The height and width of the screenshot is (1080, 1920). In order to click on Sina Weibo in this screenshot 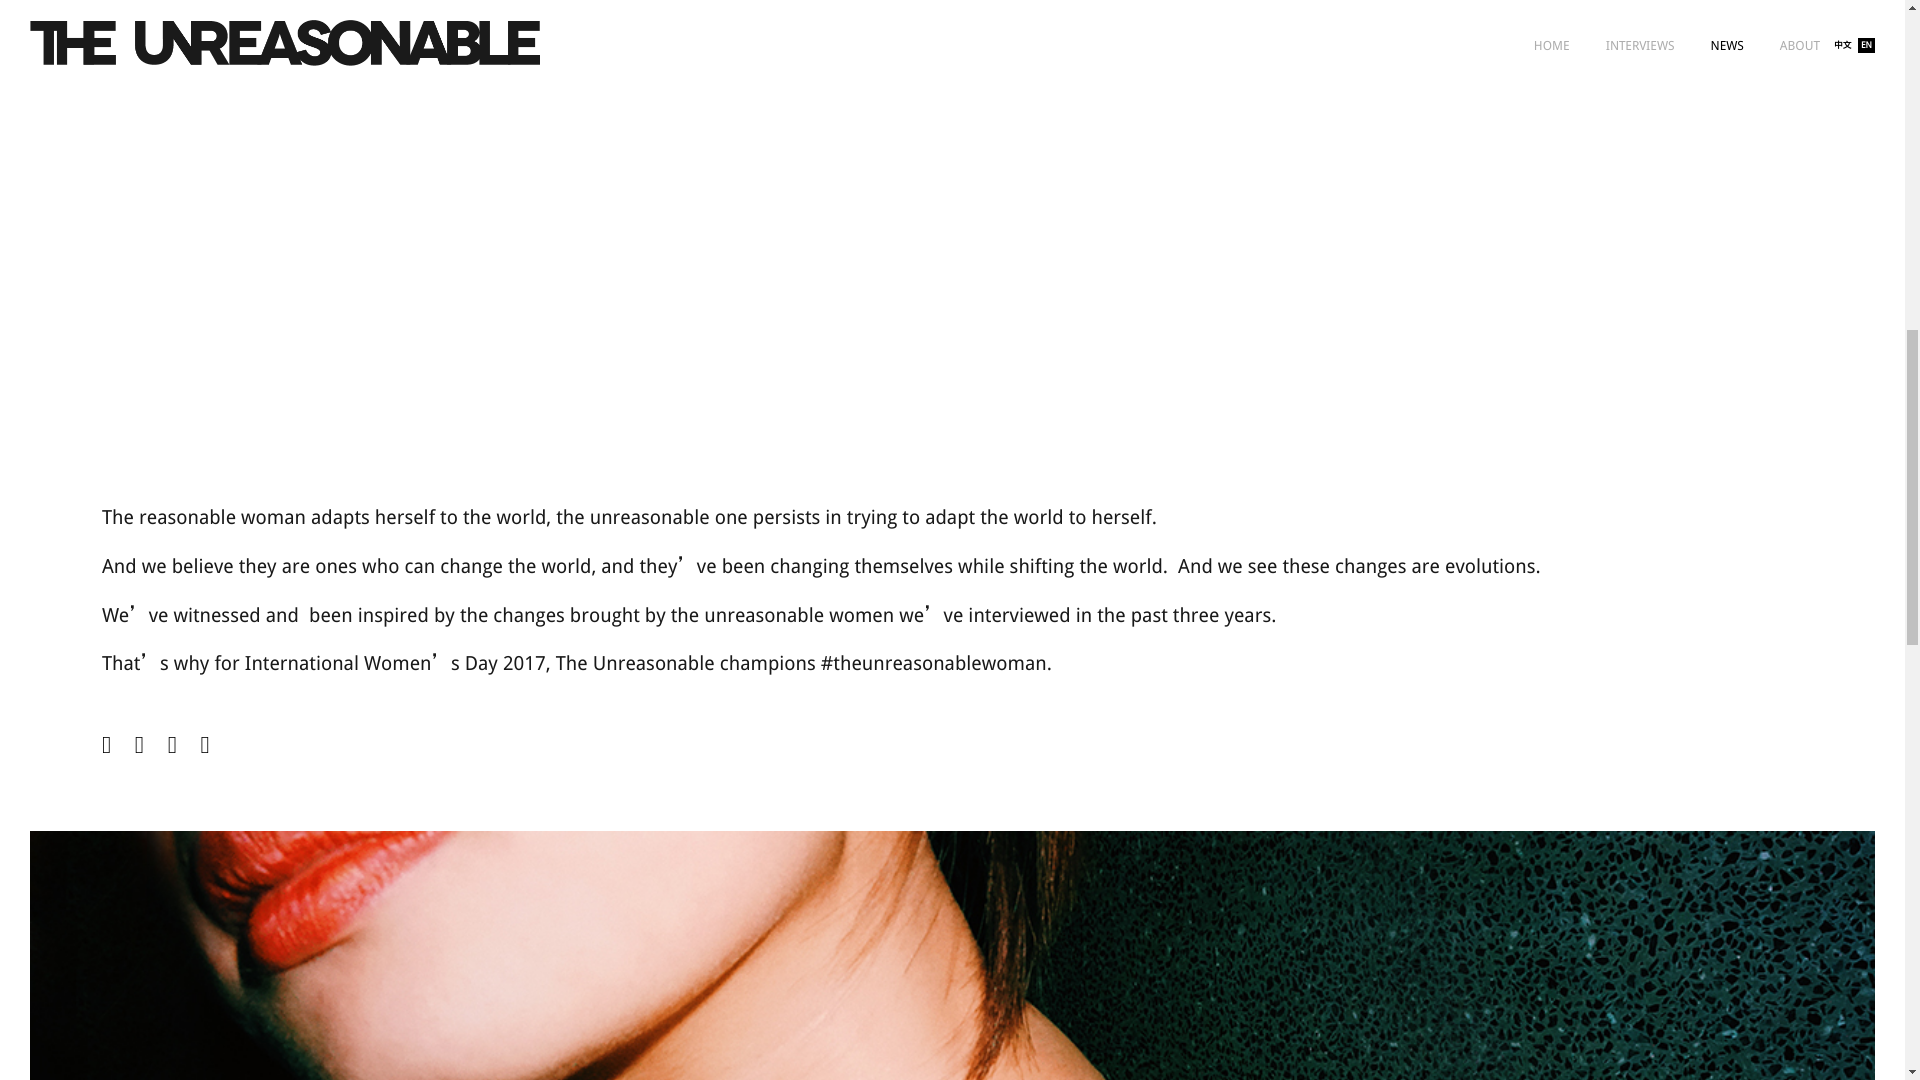, I will do `click(118, 745)`.